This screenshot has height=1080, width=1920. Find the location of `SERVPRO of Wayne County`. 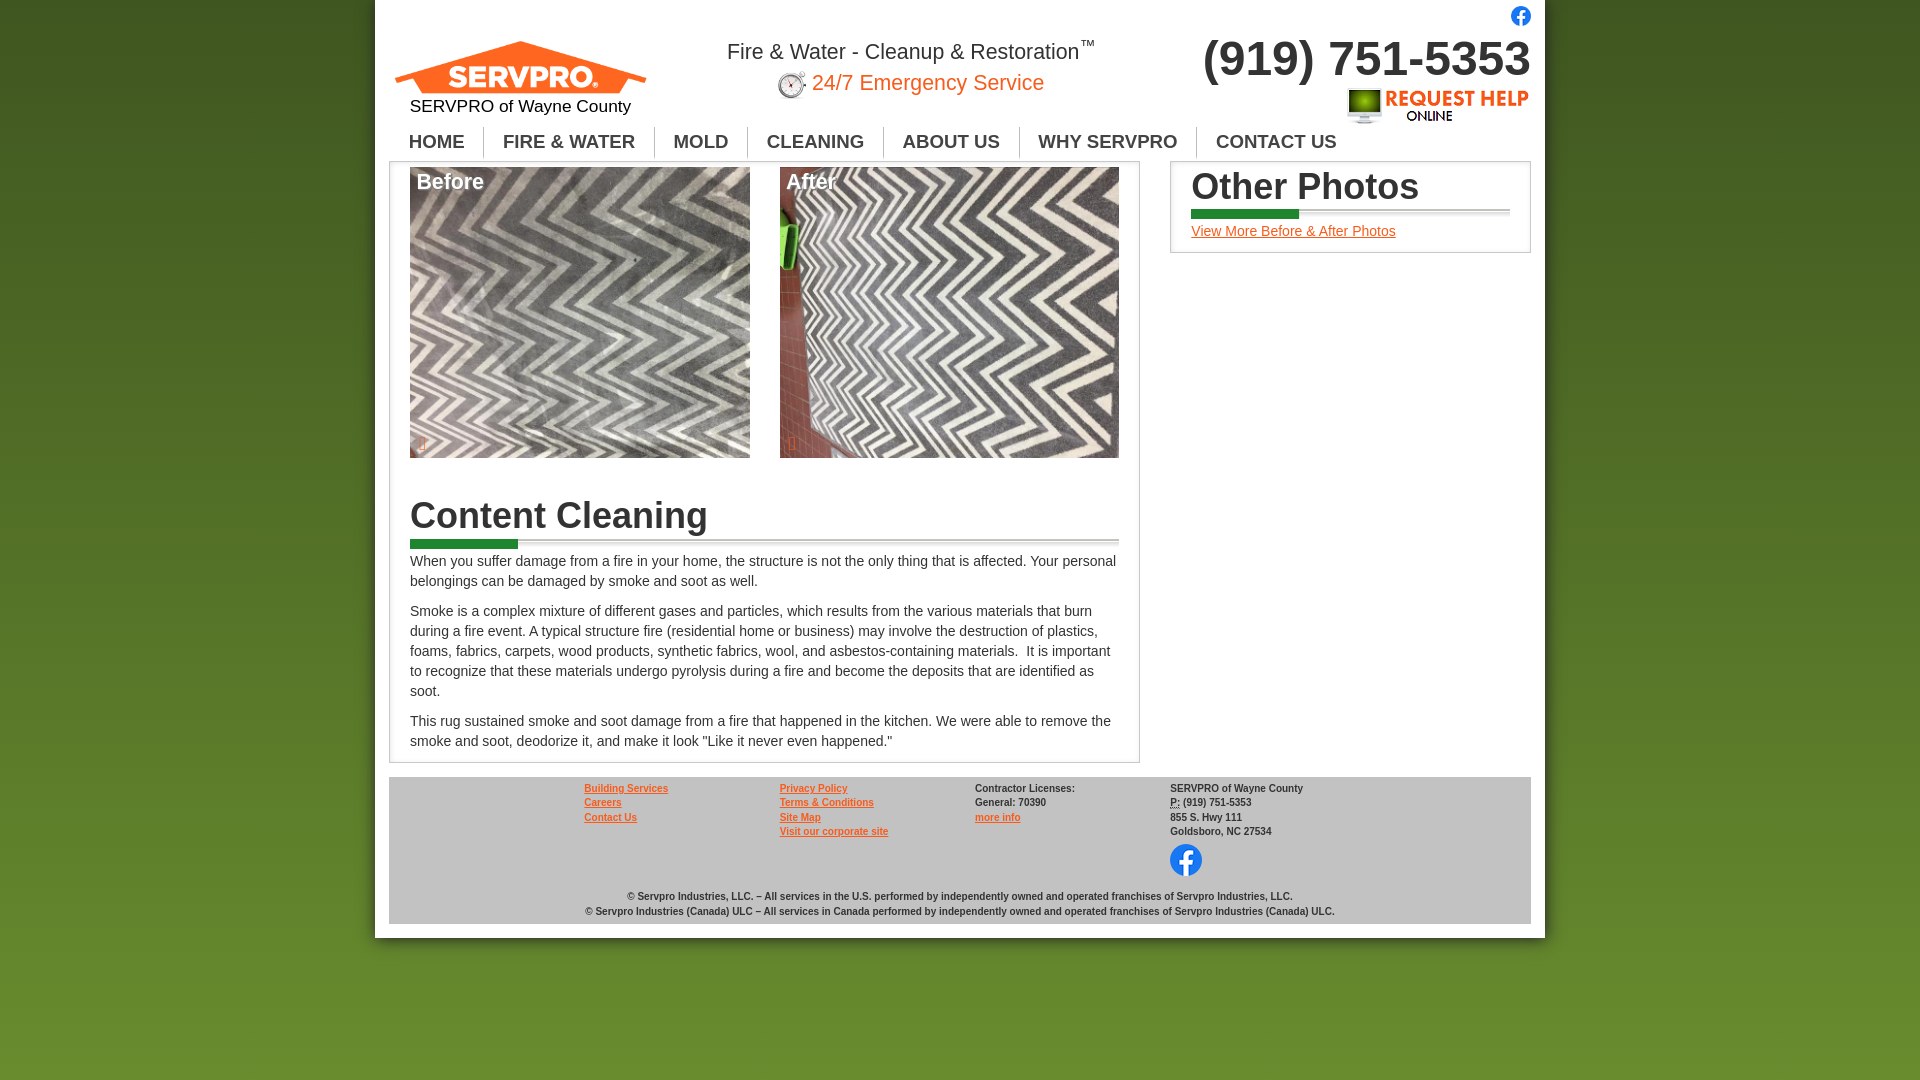

SERVPRO of Wayne County is located at coordinates (520, 86).